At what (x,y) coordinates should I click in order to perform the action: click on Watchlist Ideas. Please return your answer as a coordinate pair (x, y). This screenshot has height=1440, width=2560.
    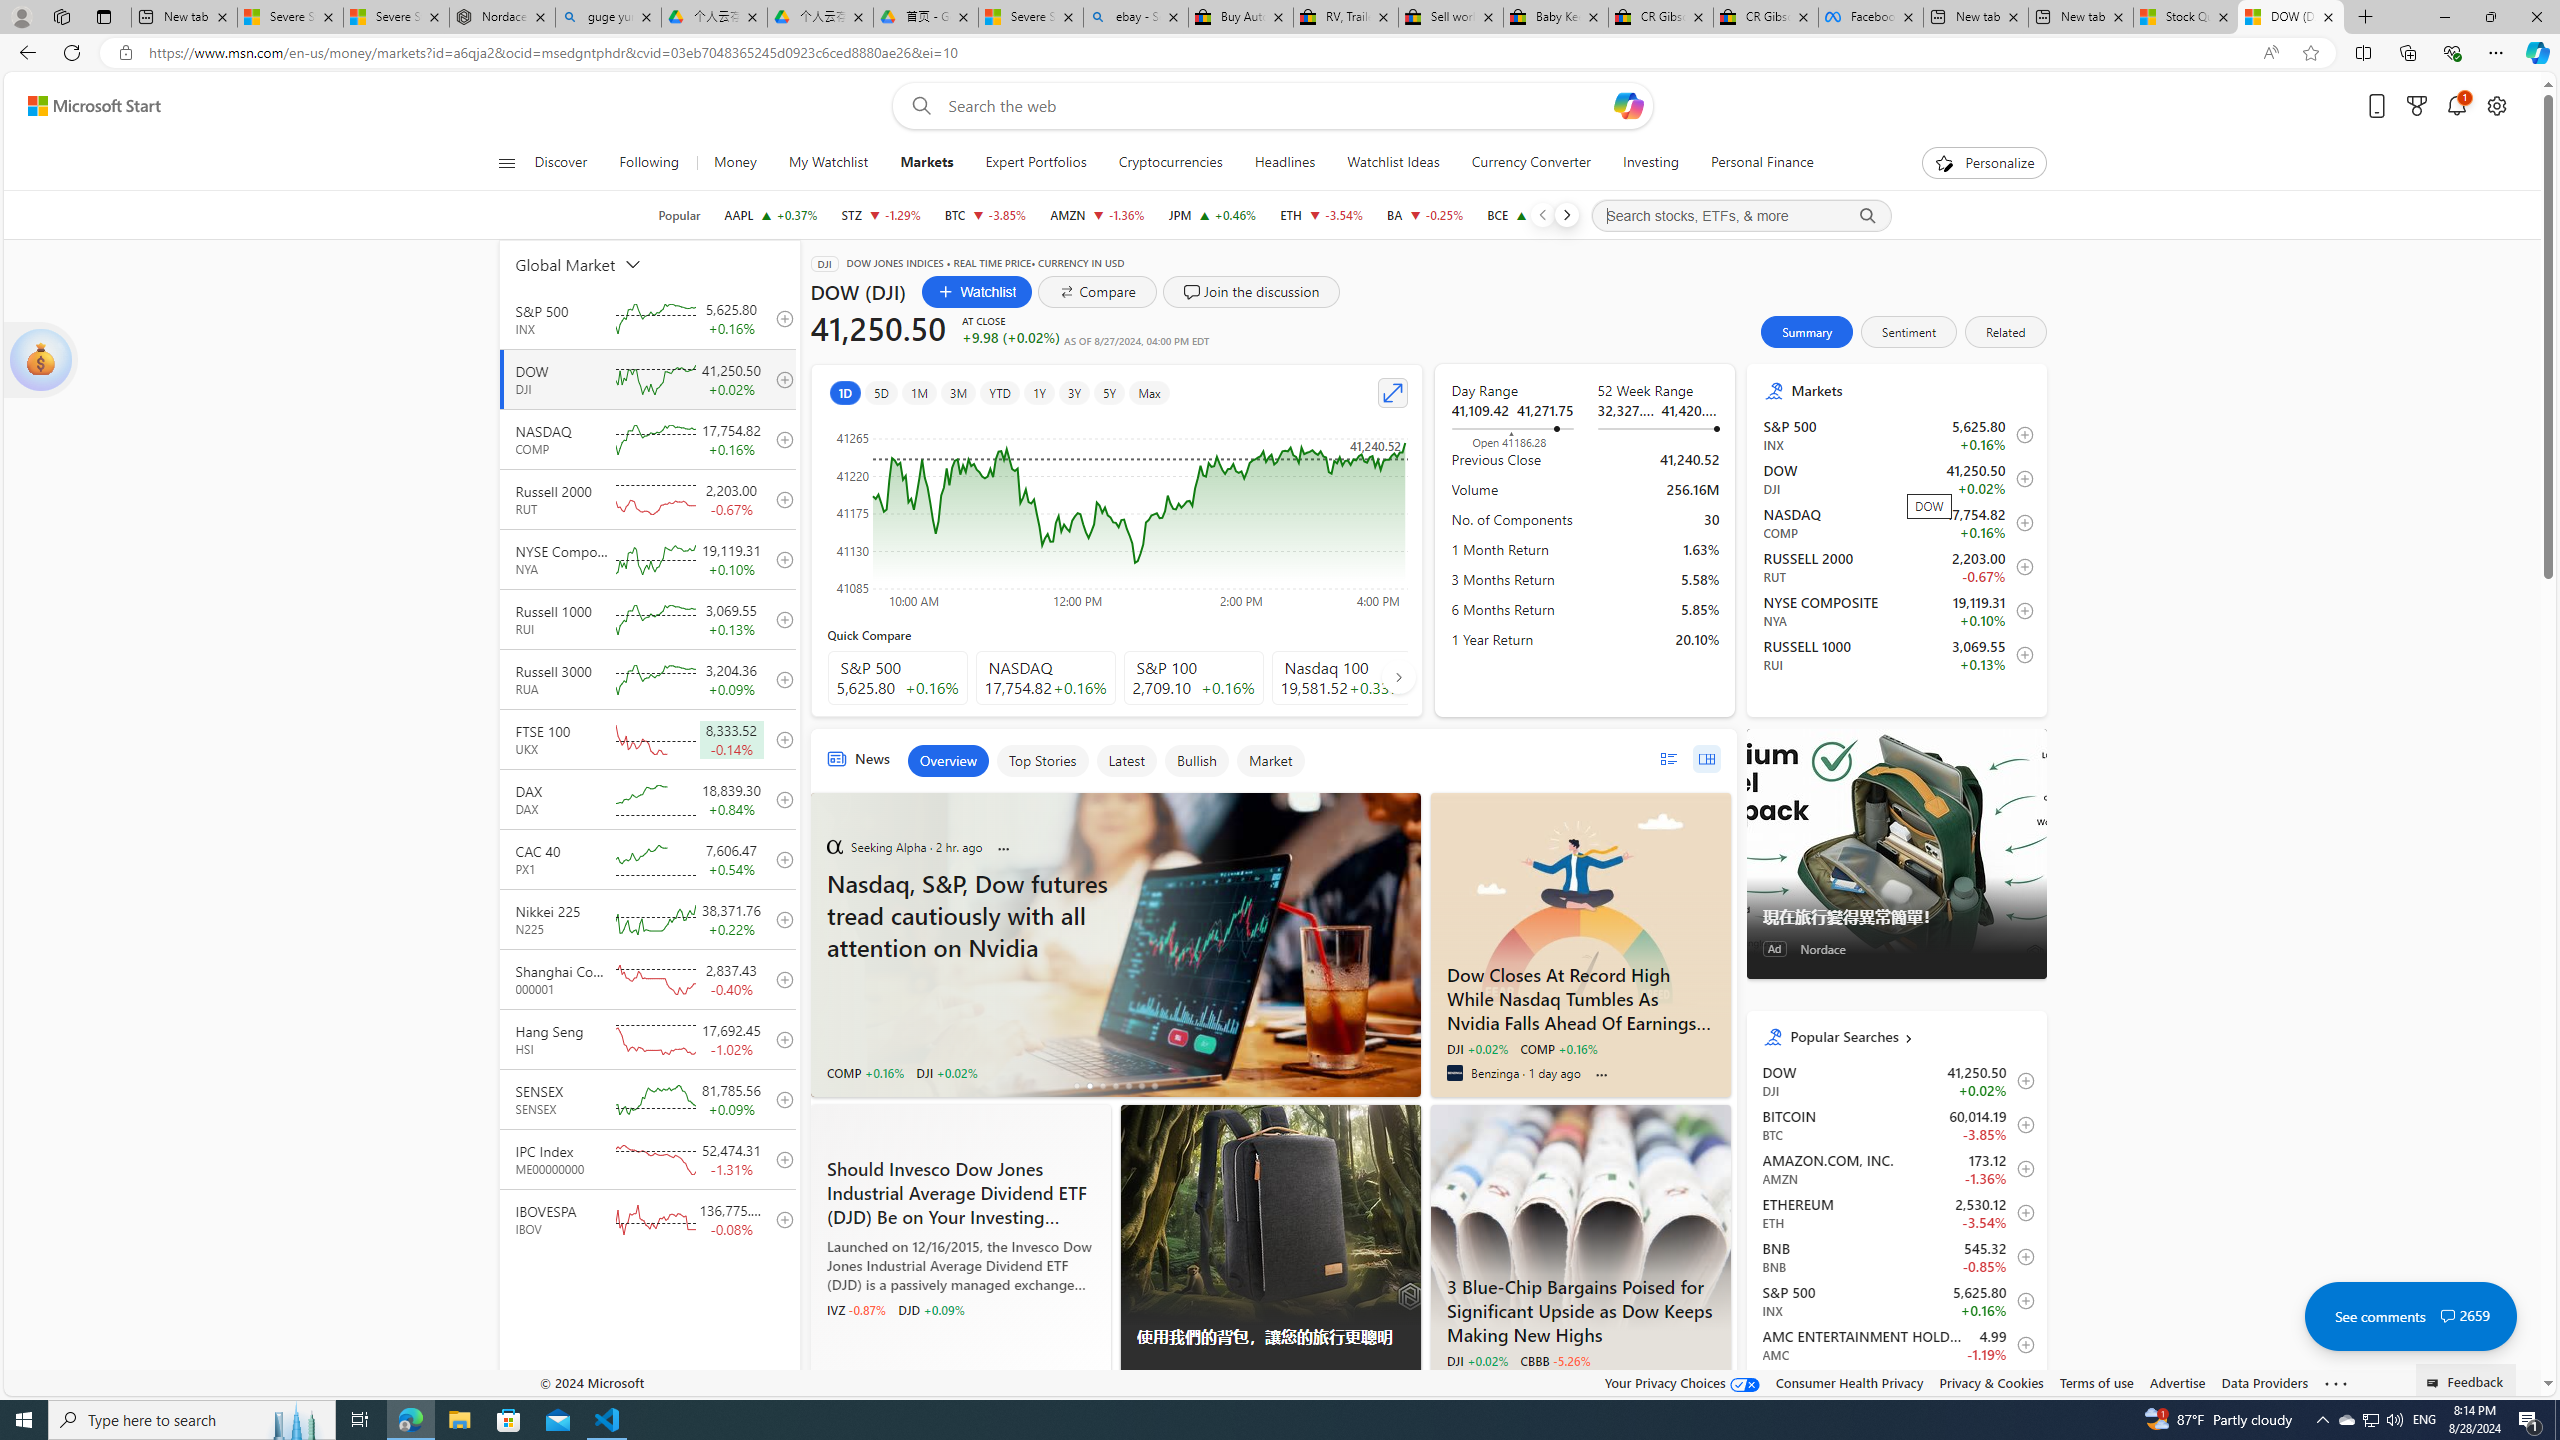
    Looking at the image, I should click on (1392, 163).